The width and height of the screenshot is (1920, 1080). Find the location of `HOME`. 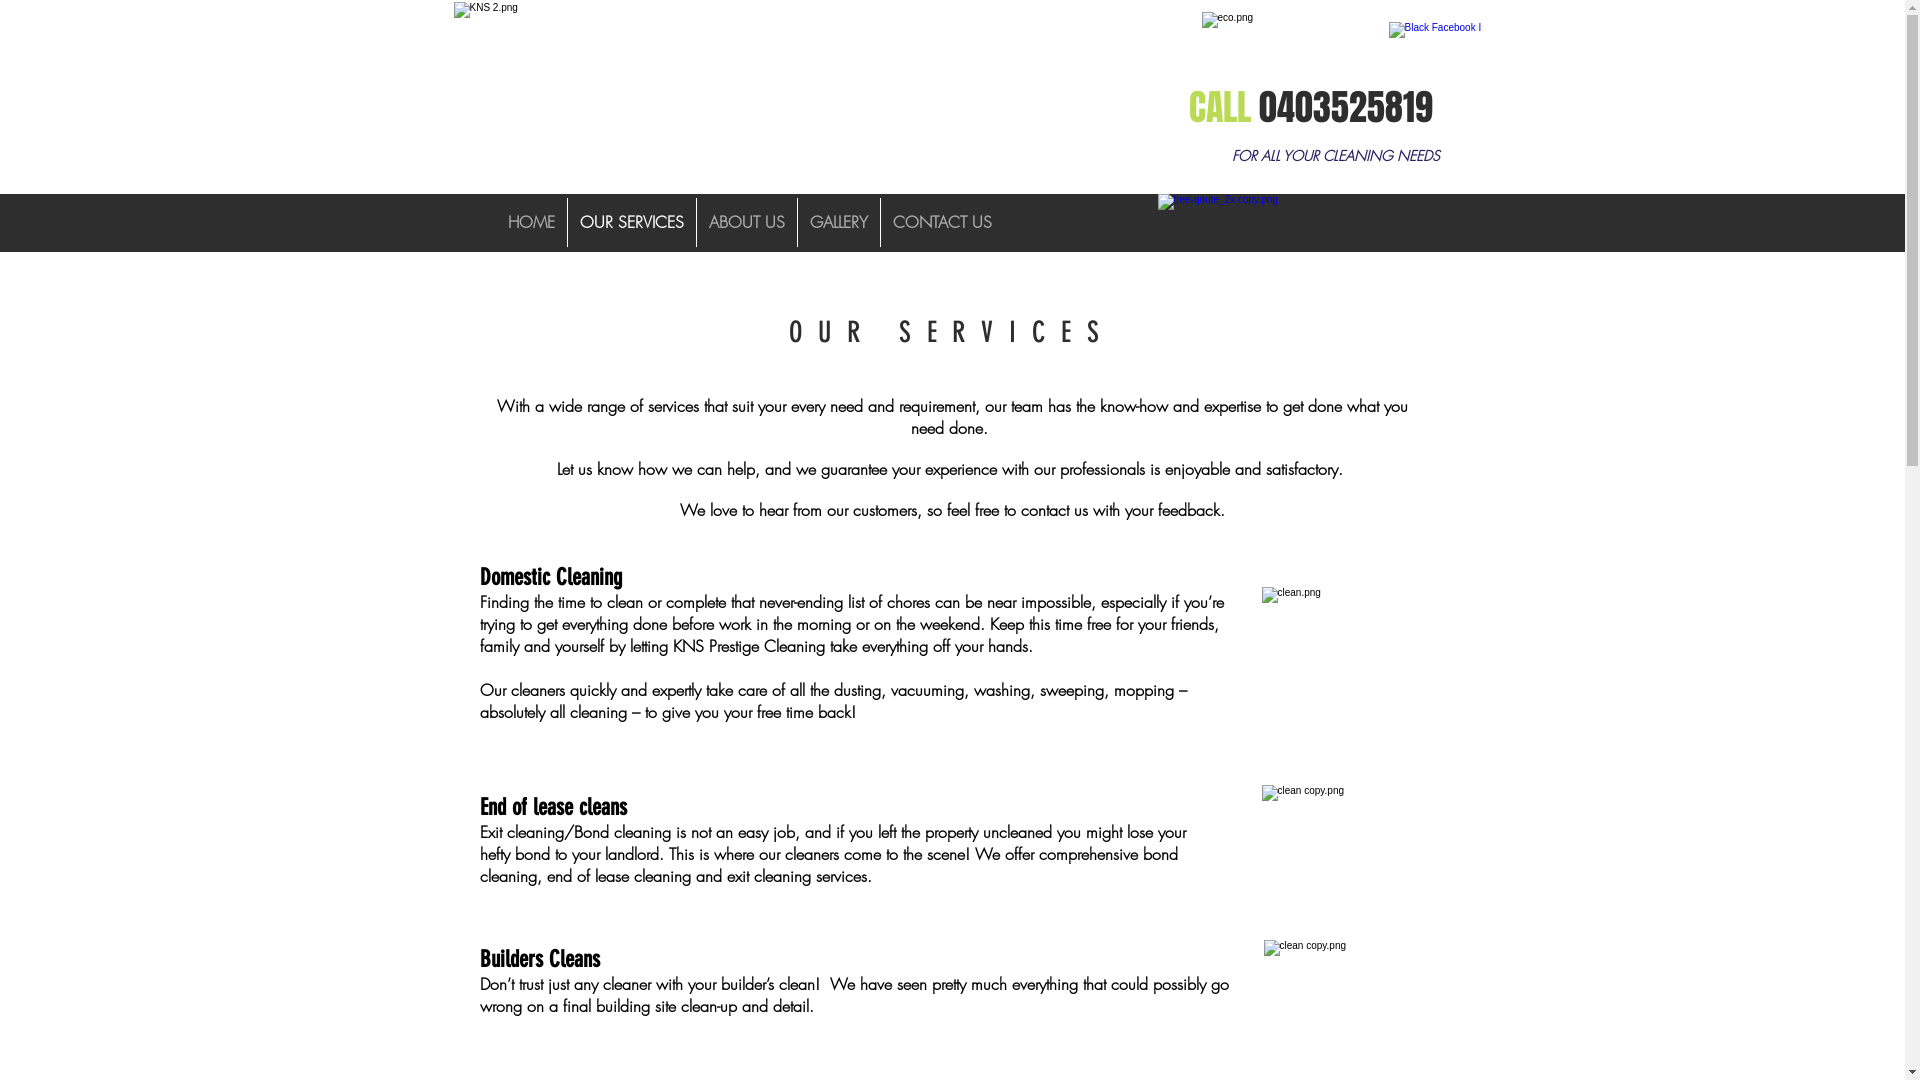

HOME is located at coordinates (532, 222).